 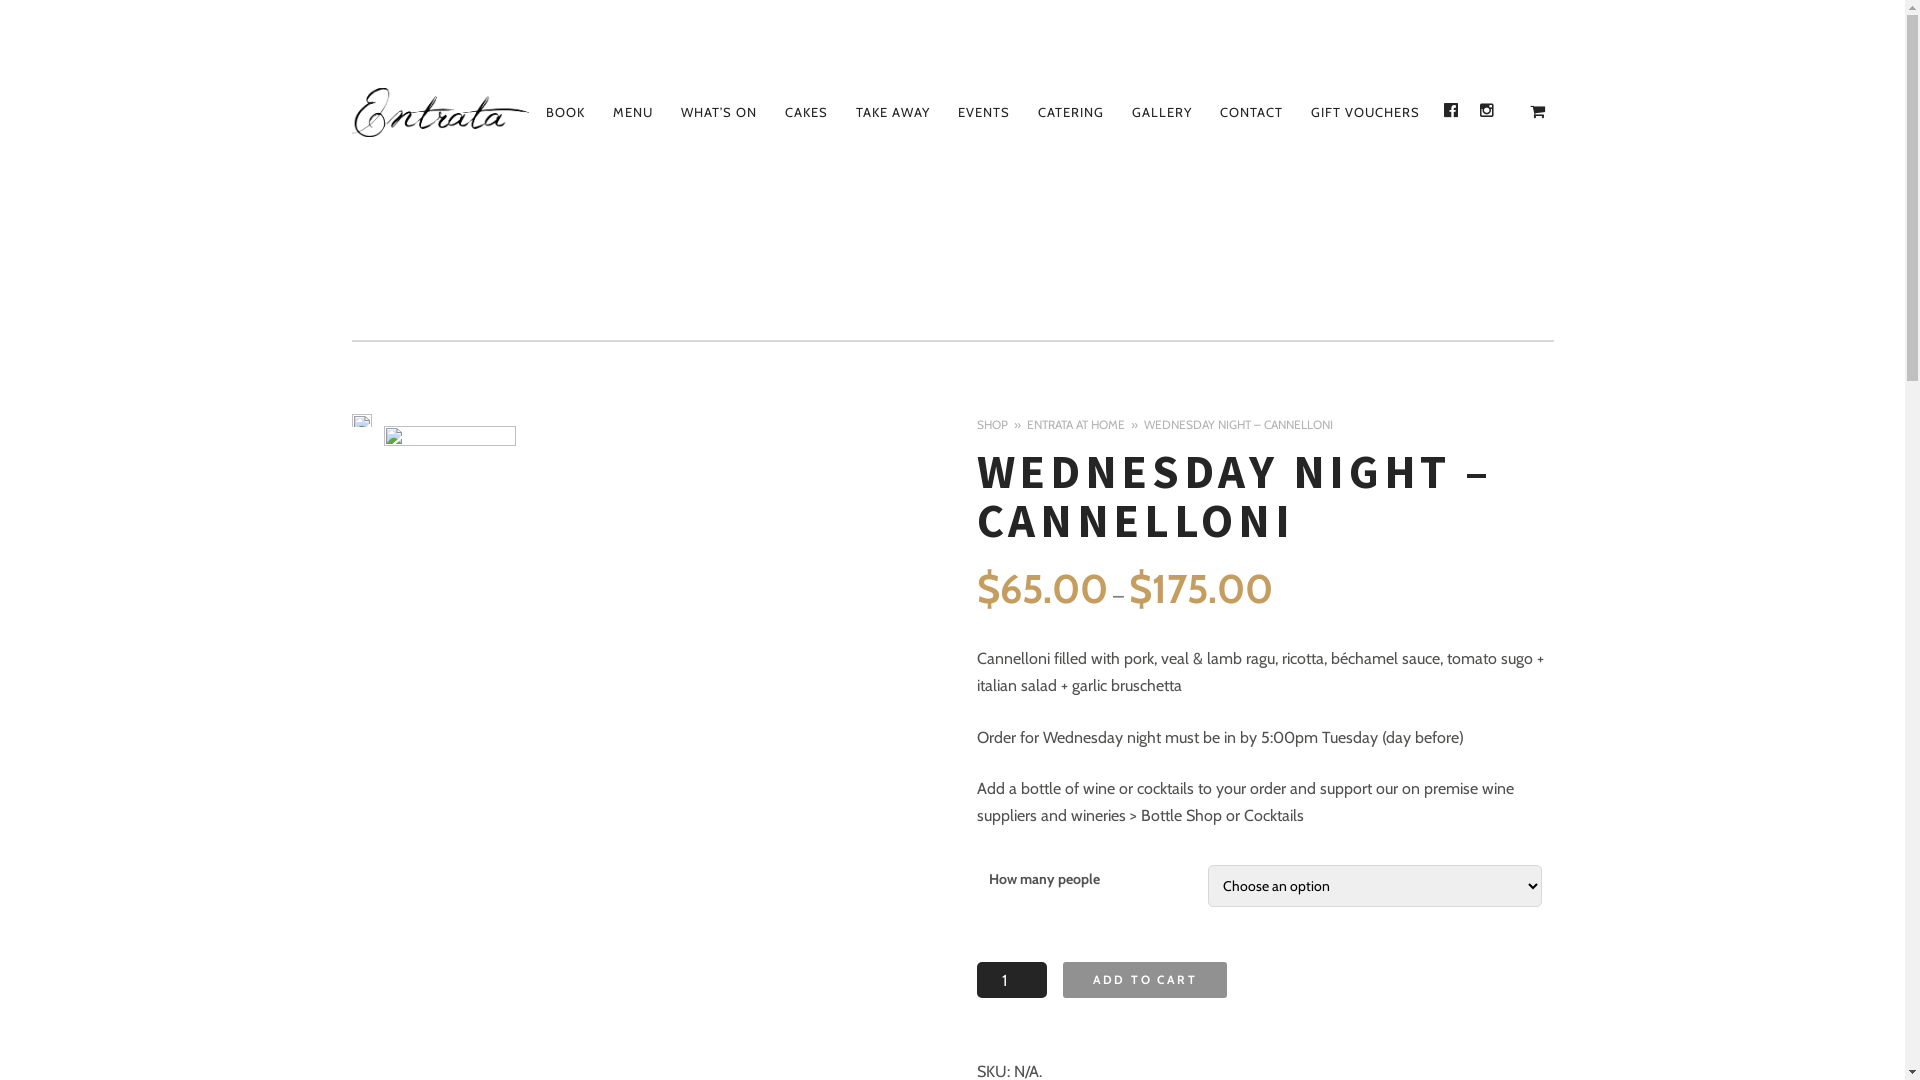 I want to click on CONTACT, so click(x=1252, y=112).